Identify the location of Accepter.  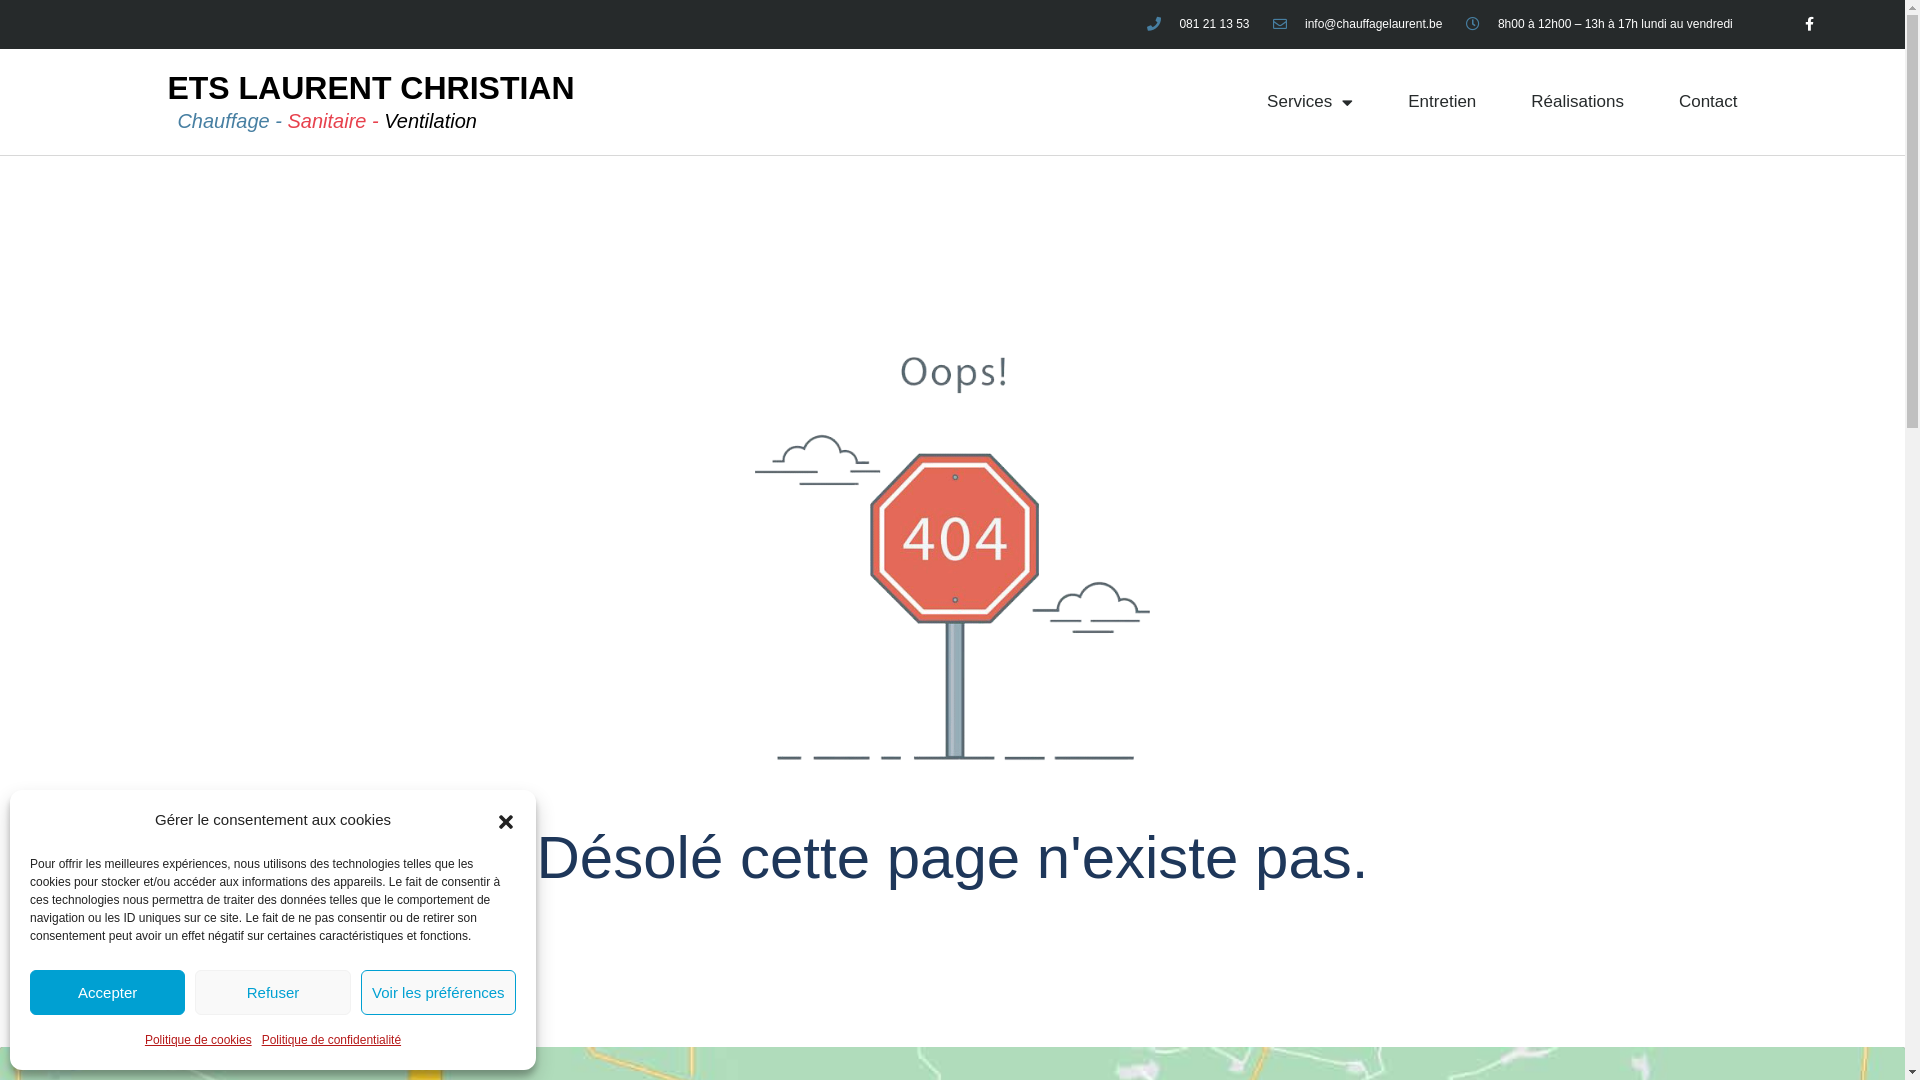
(108, 992).